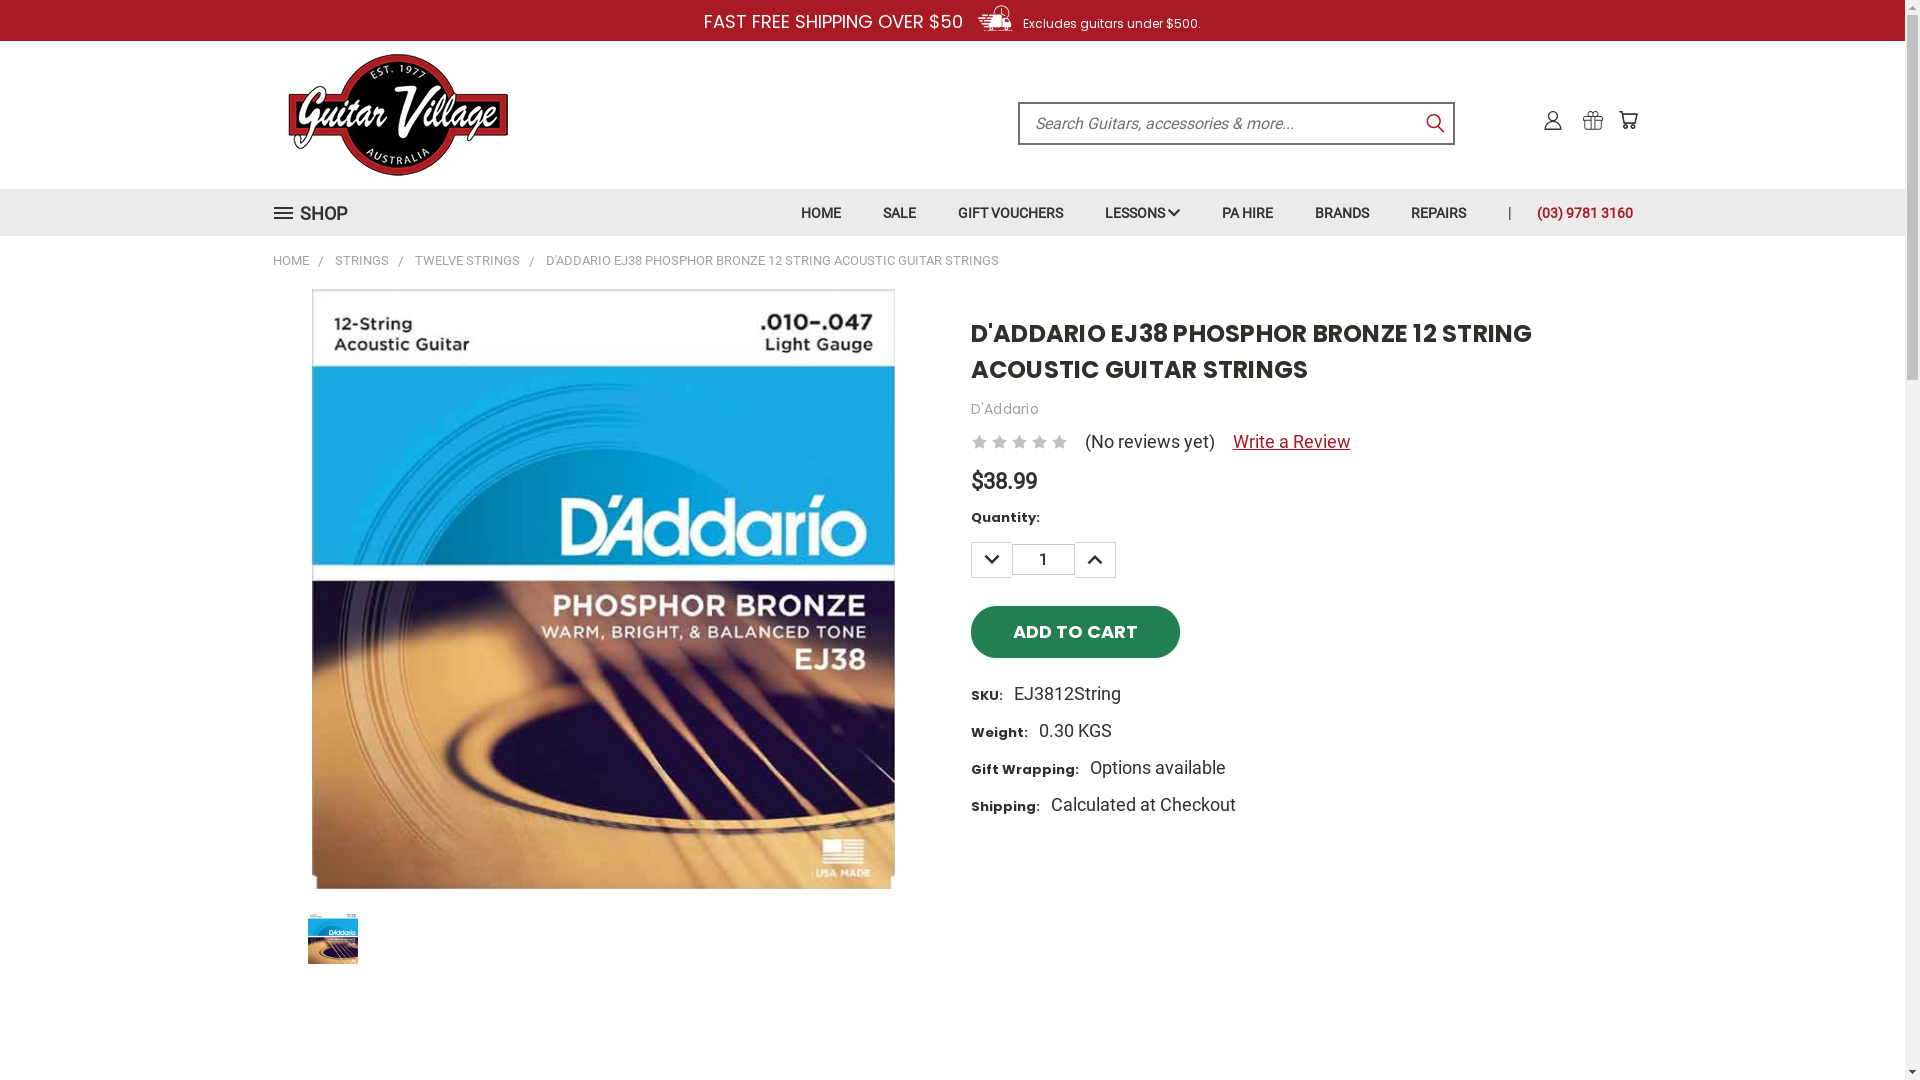 Image resolution: width=1920 pixels, height=1080 pixels. I want to click on D'Addario, so click(1004, 408).